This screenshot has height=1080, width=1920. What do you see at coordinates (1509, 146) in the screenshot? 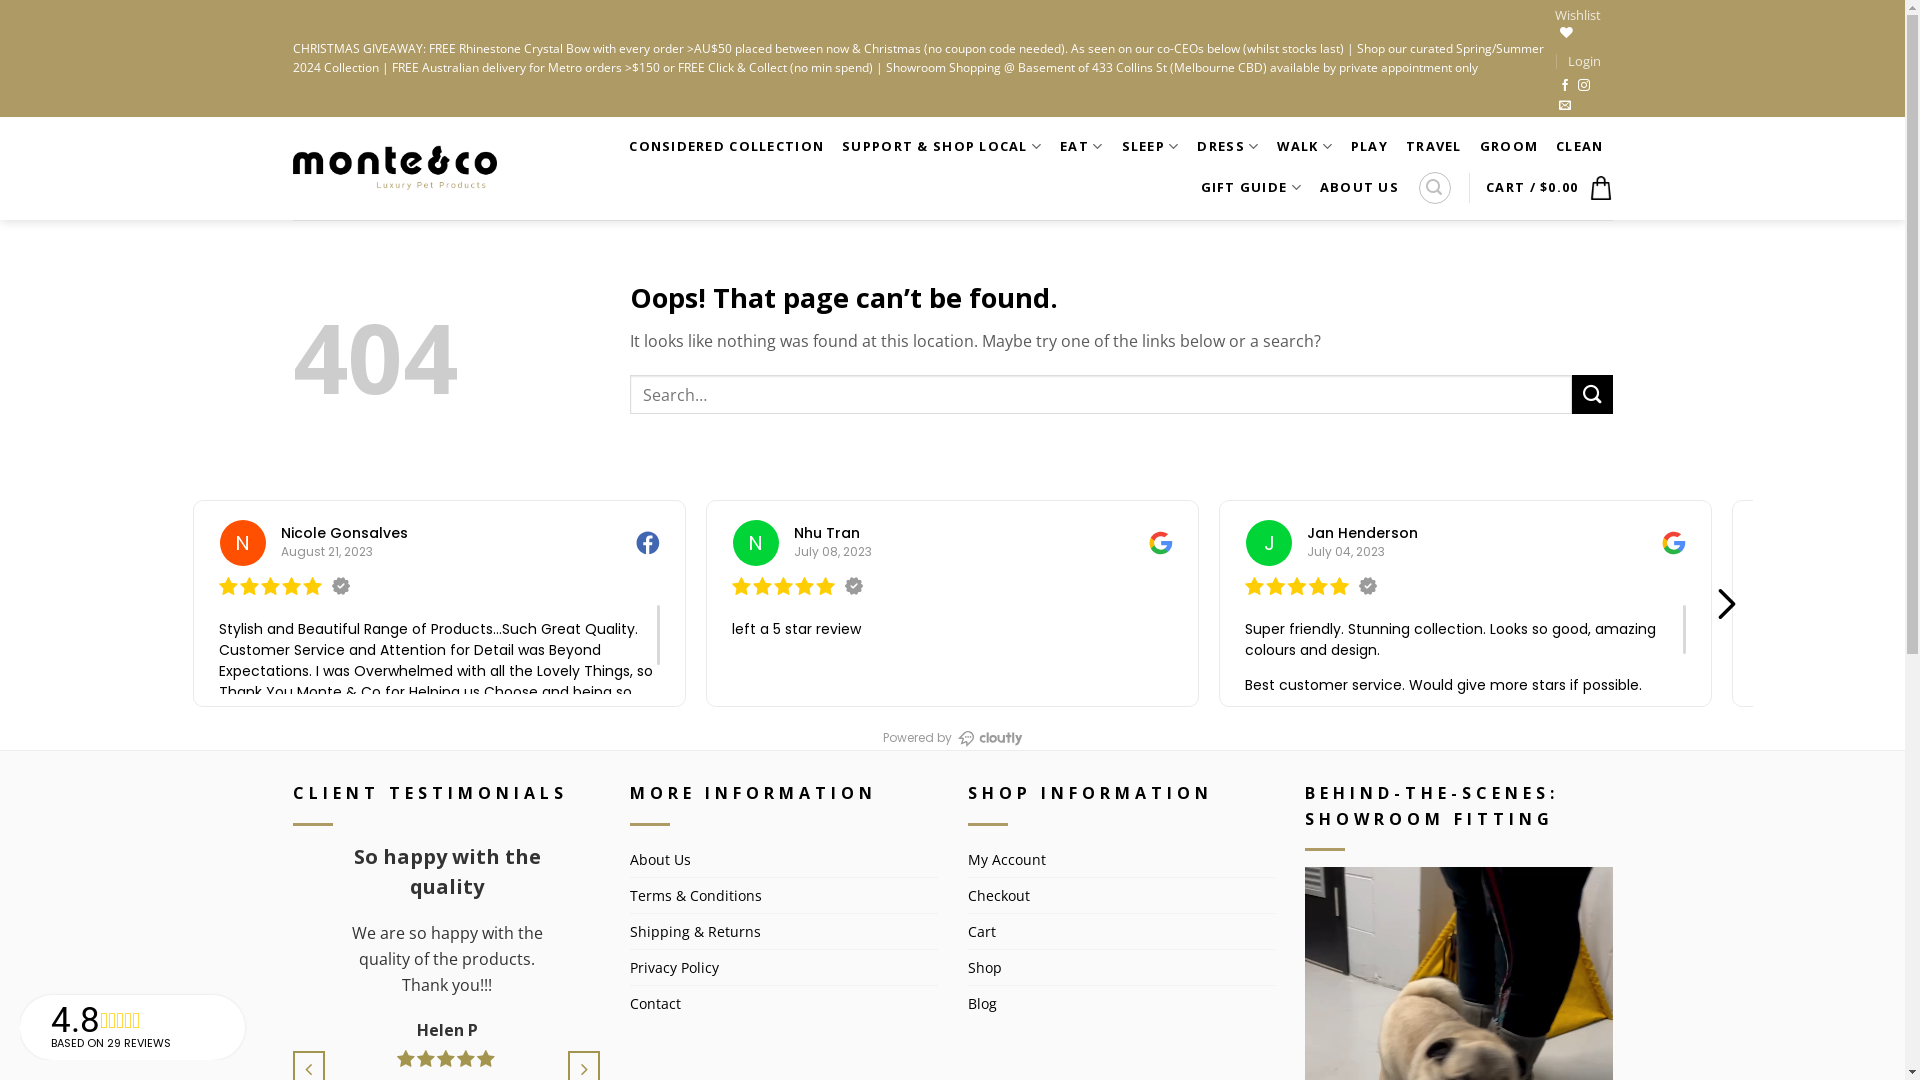
I see `GROOM` at bounding box center [1509, 146].